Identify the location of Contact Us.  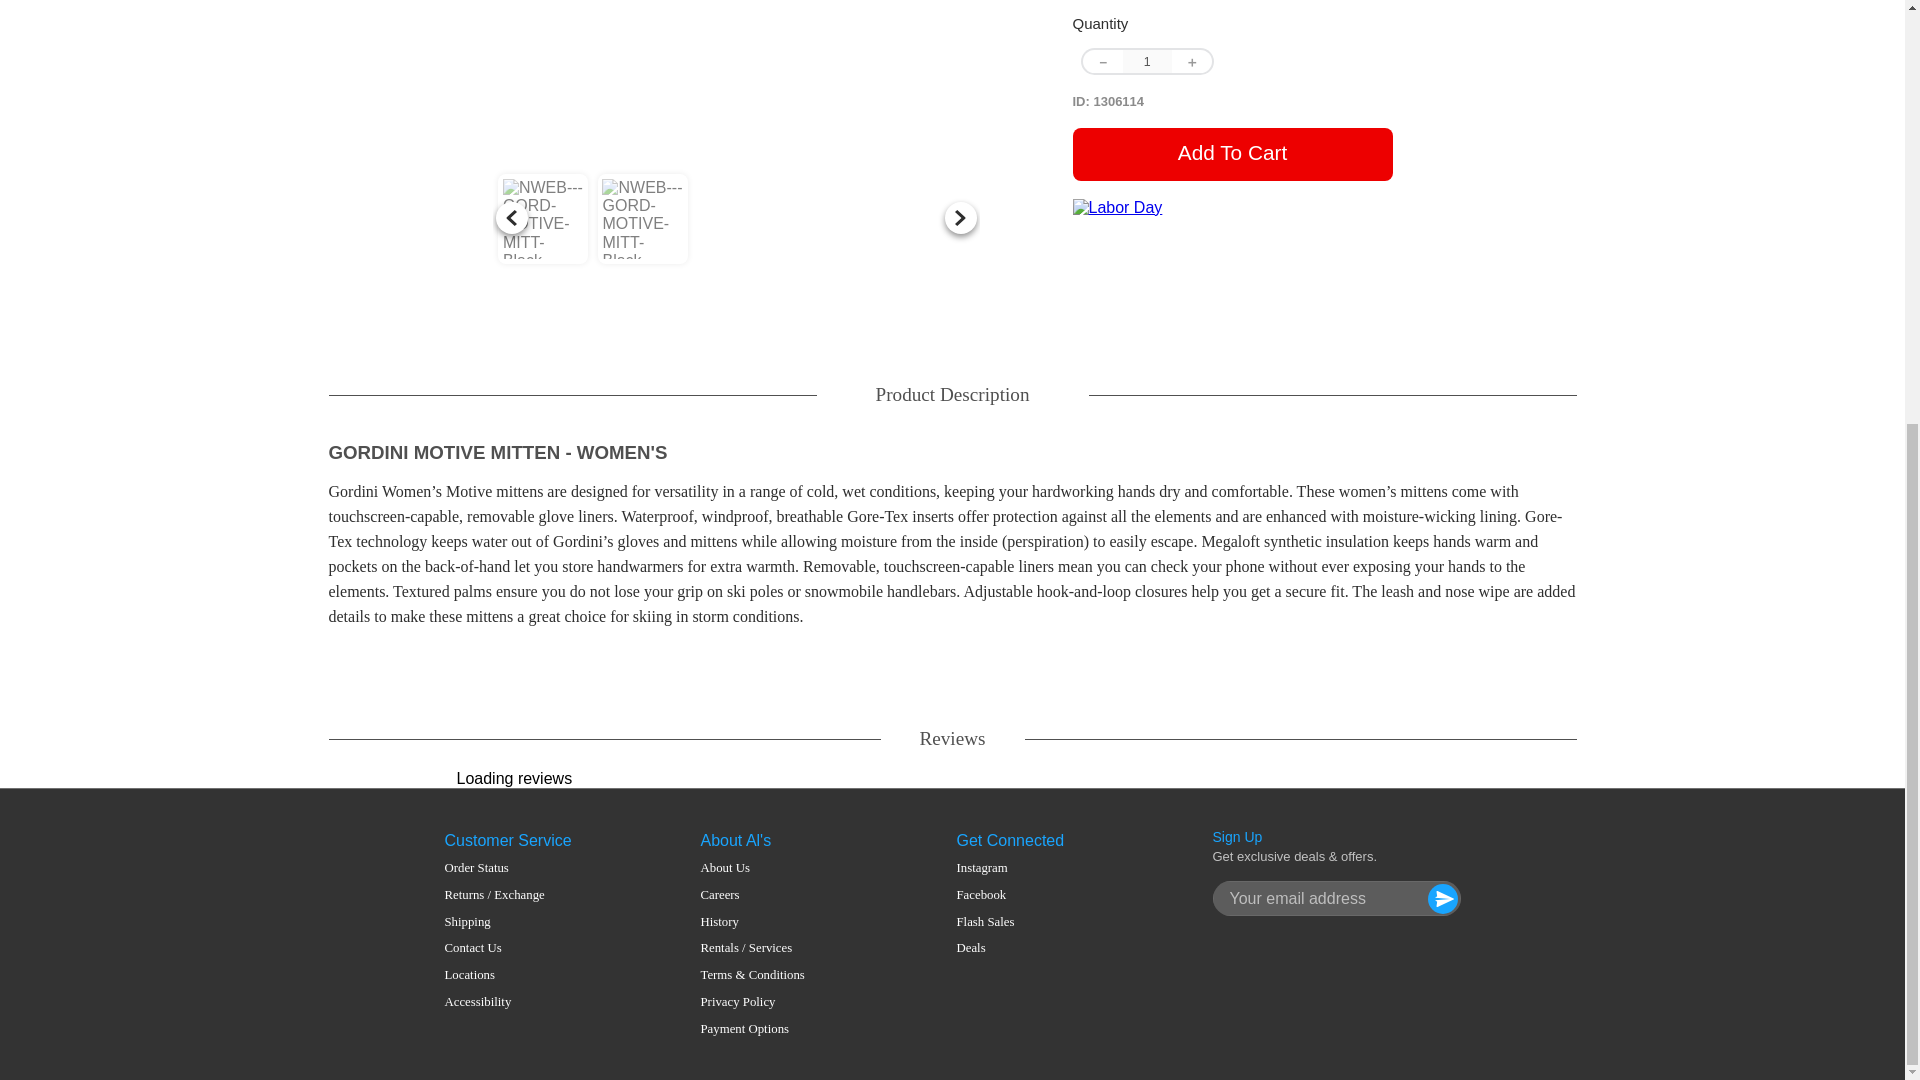
(493, 948).